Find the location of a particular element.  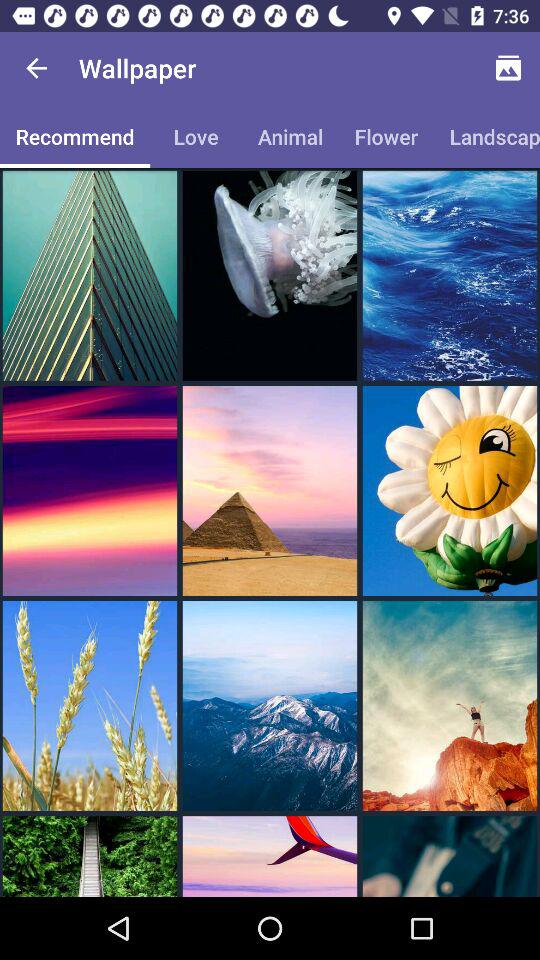

turn on the icon next to wallpaper icon is located at coordinates (36, 68).